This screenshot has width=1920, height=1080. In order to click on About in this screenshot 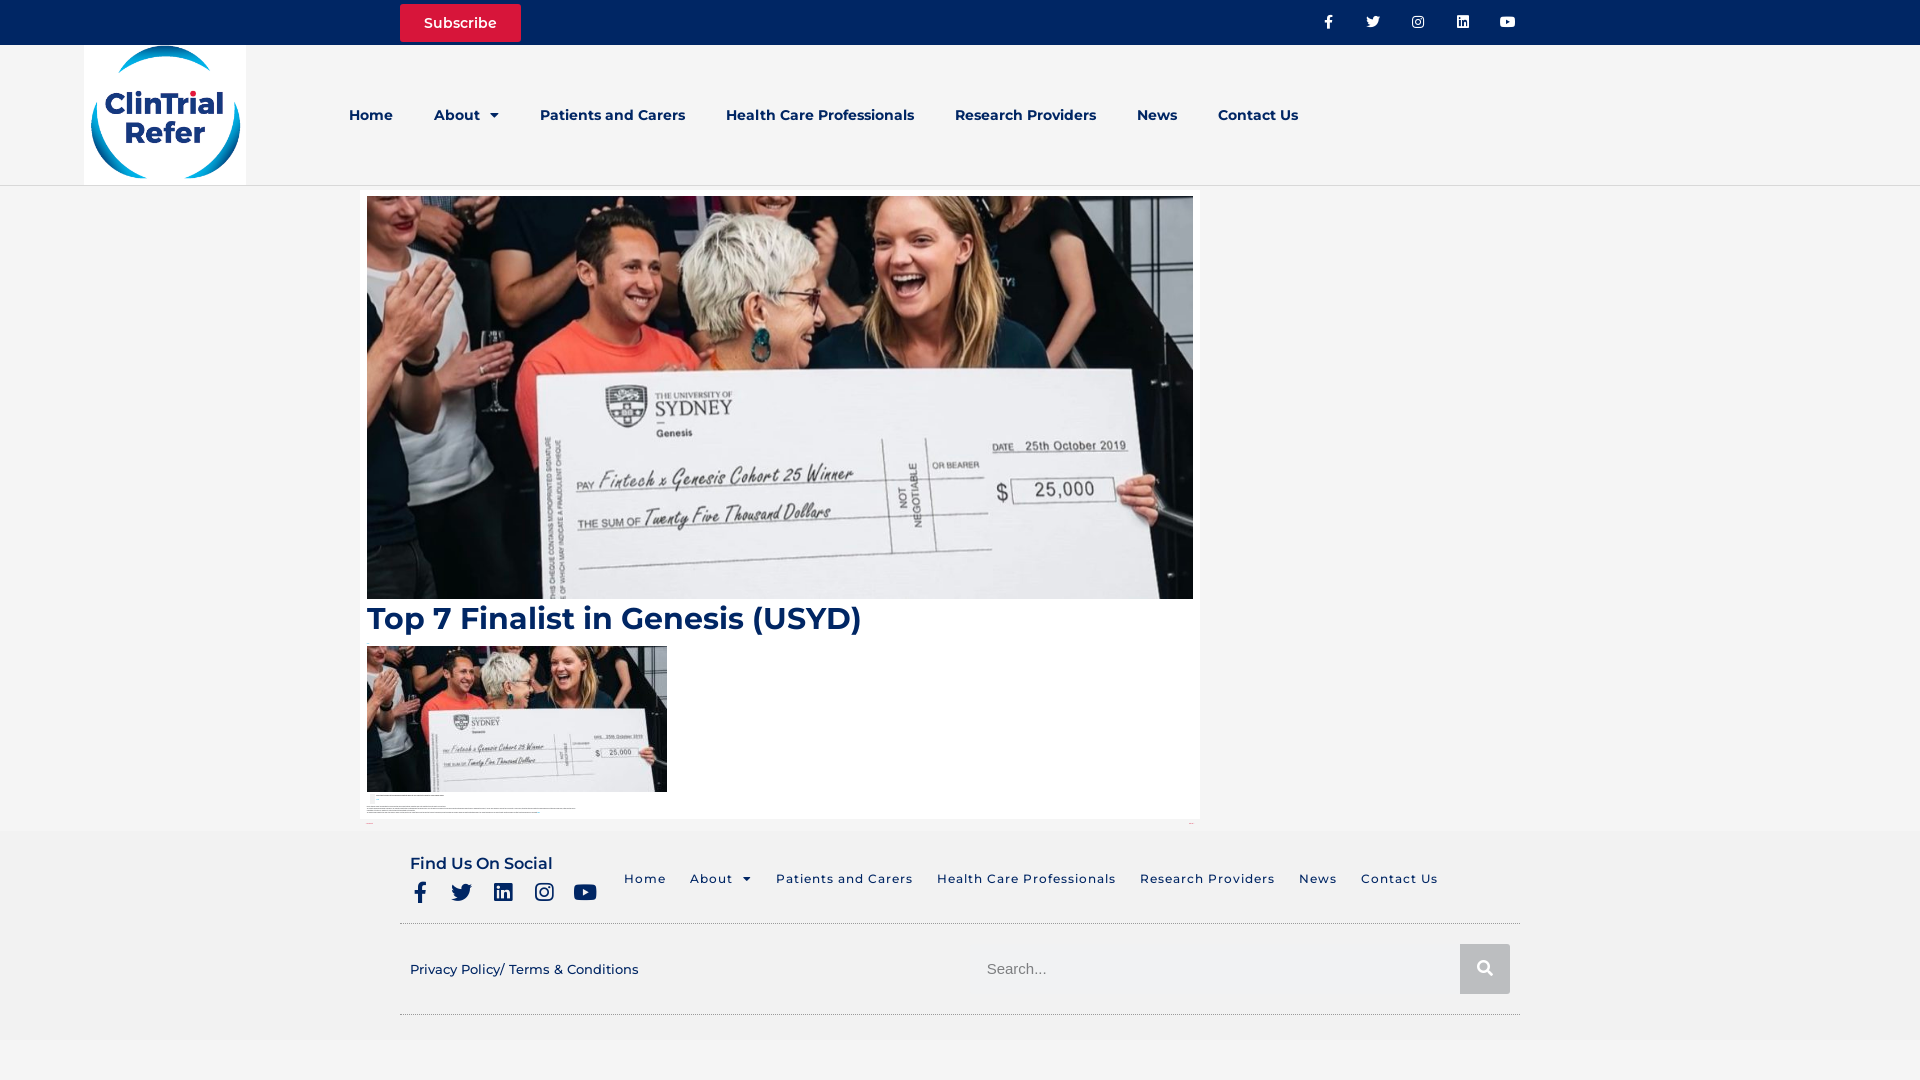, I will do `click(721, 879)`.